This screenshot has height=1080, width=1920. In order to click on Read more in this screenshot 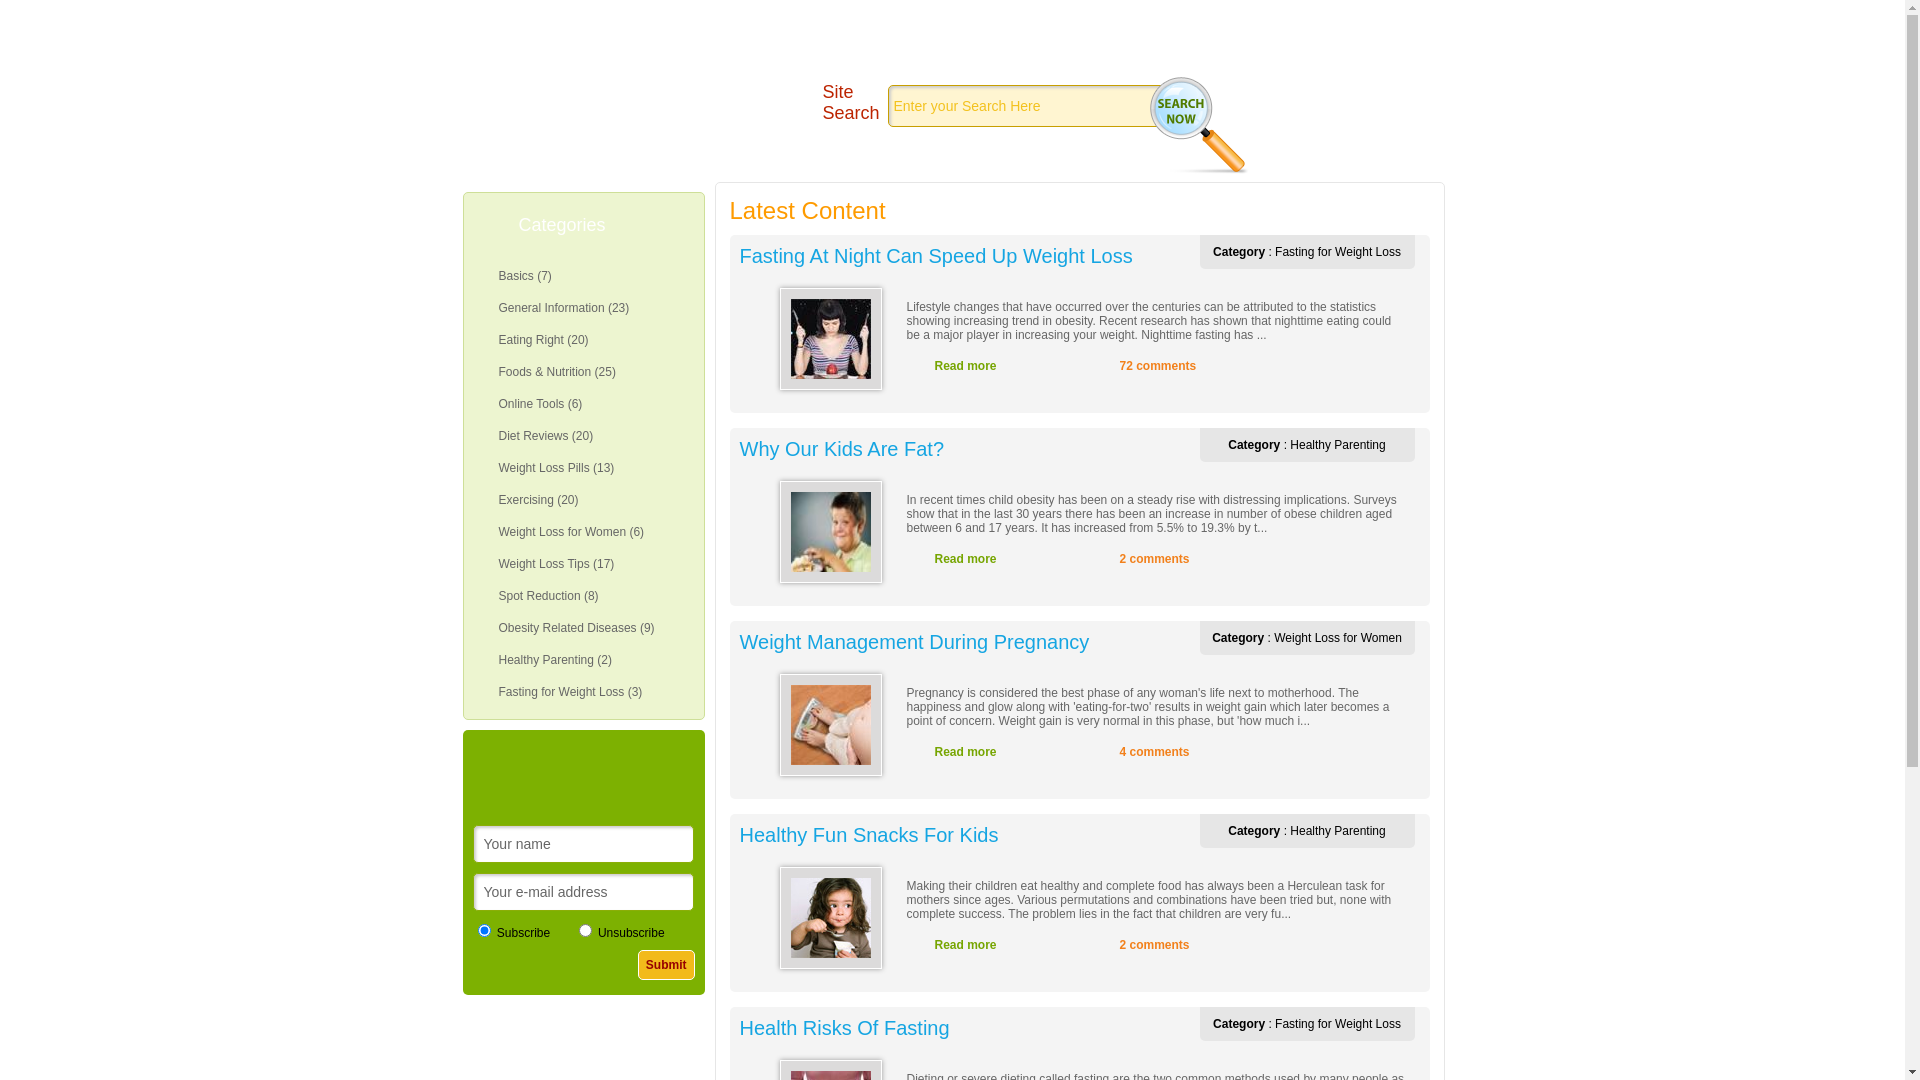, I will do `click(995, 752)`.